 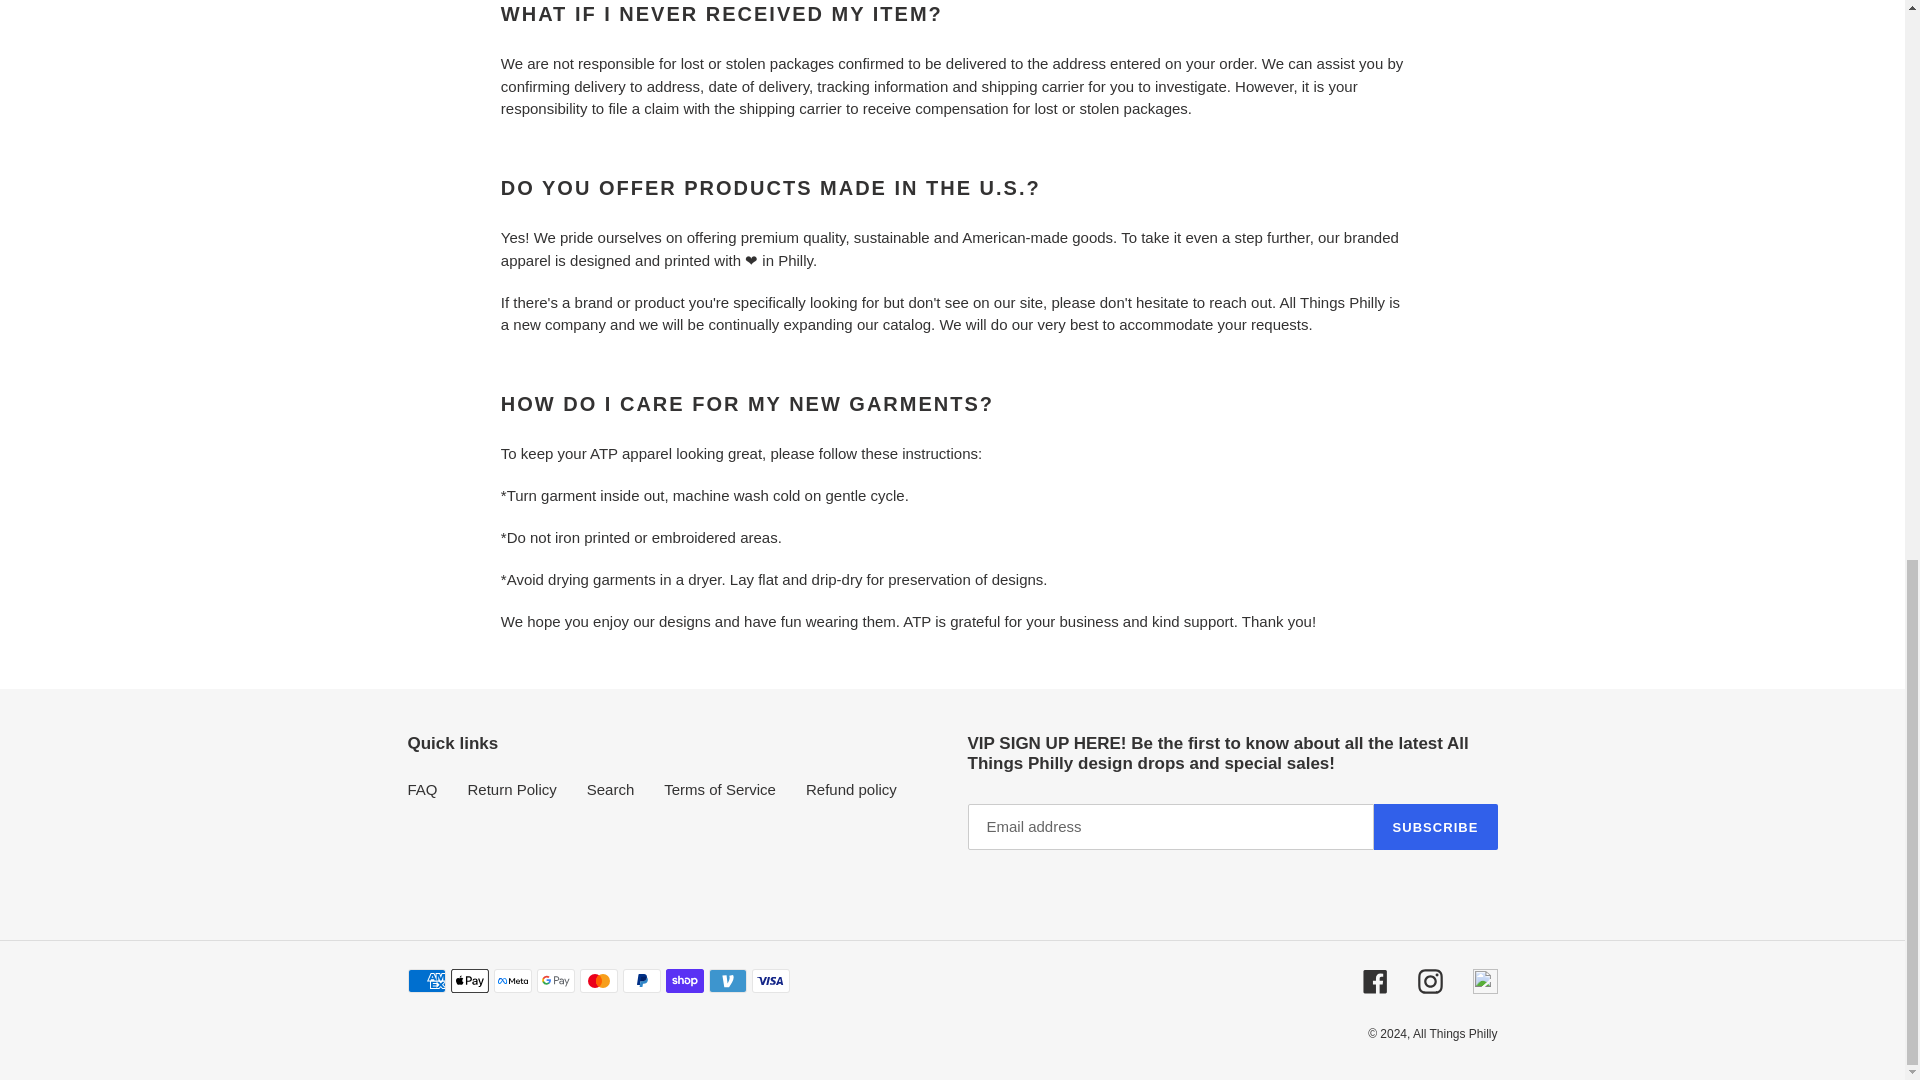 What do you see at coordinates (720, 789) in the screenshot?
I see `Terms of Service` at bounding box center [720, 789].